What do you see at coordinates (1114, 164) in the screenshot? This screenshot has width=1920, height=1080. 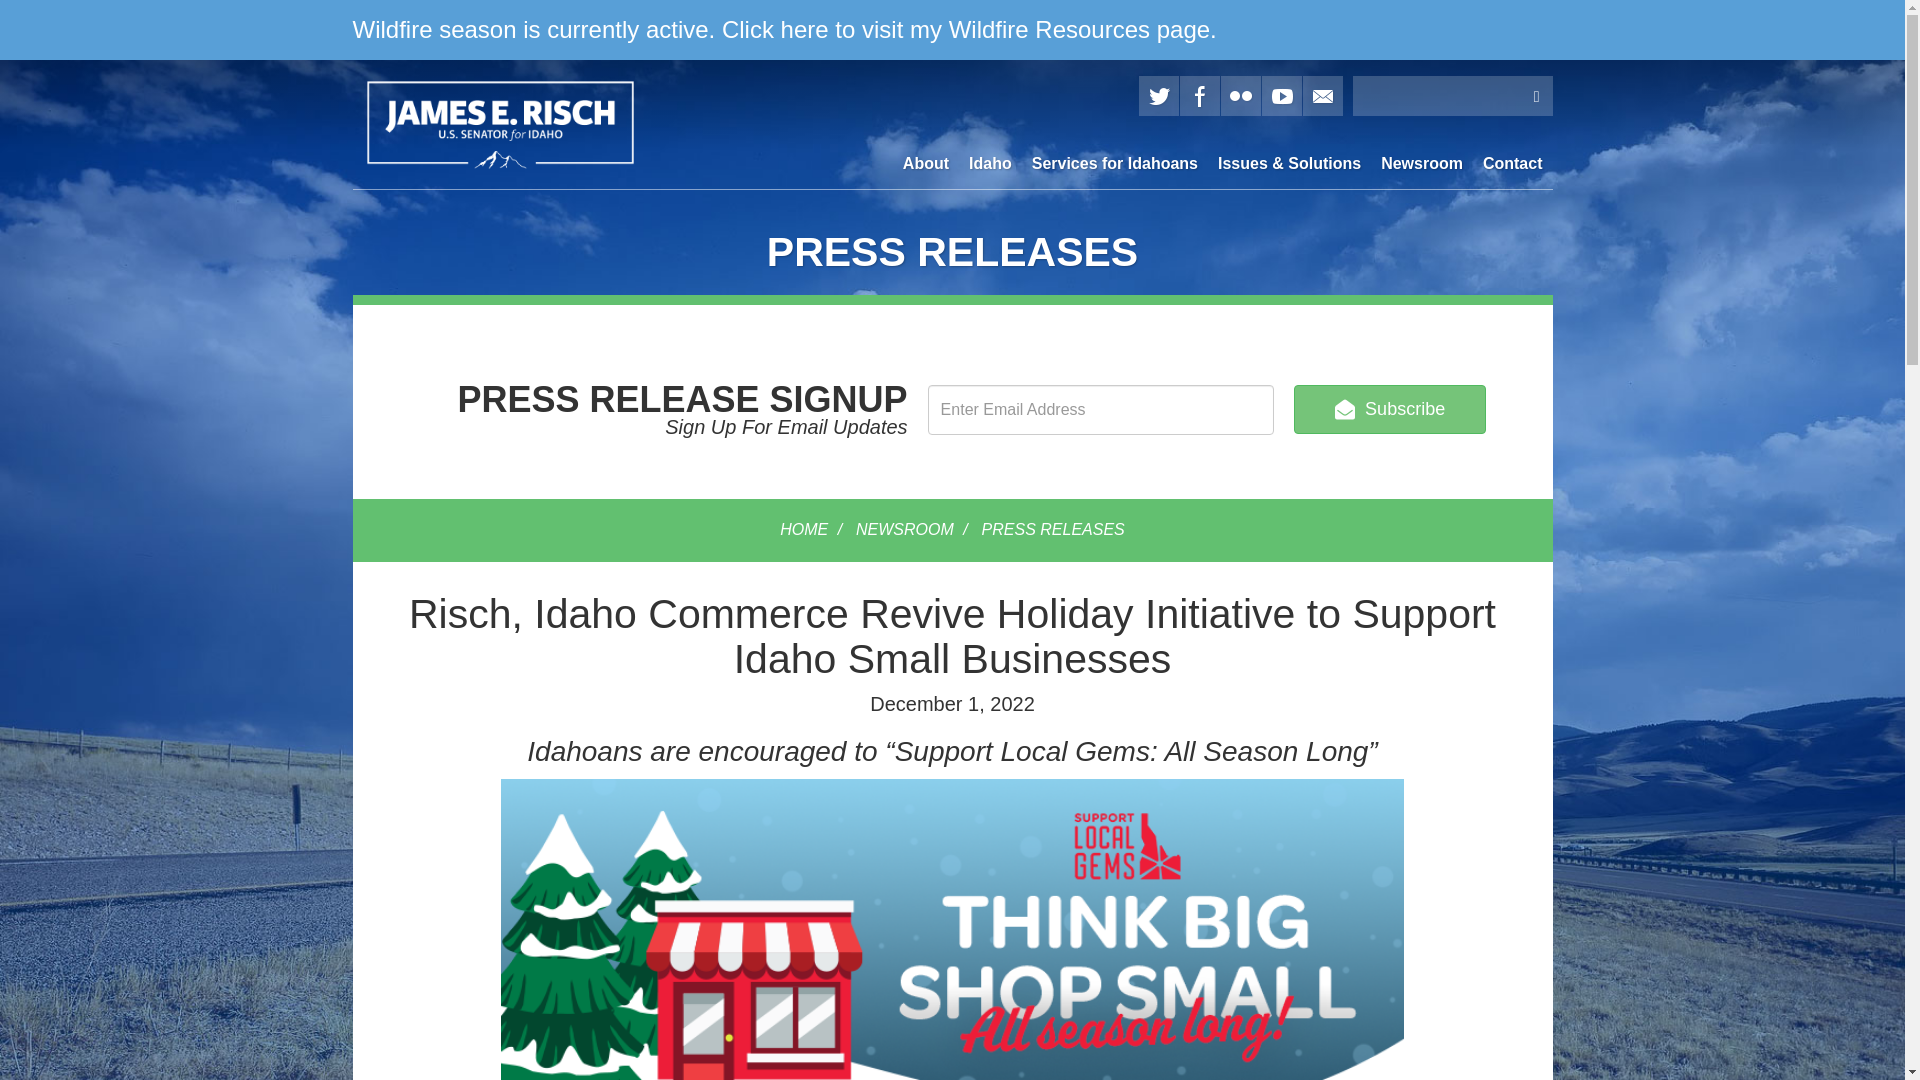 I see `Services for Idahoans` at bounding box center [1114, 164].